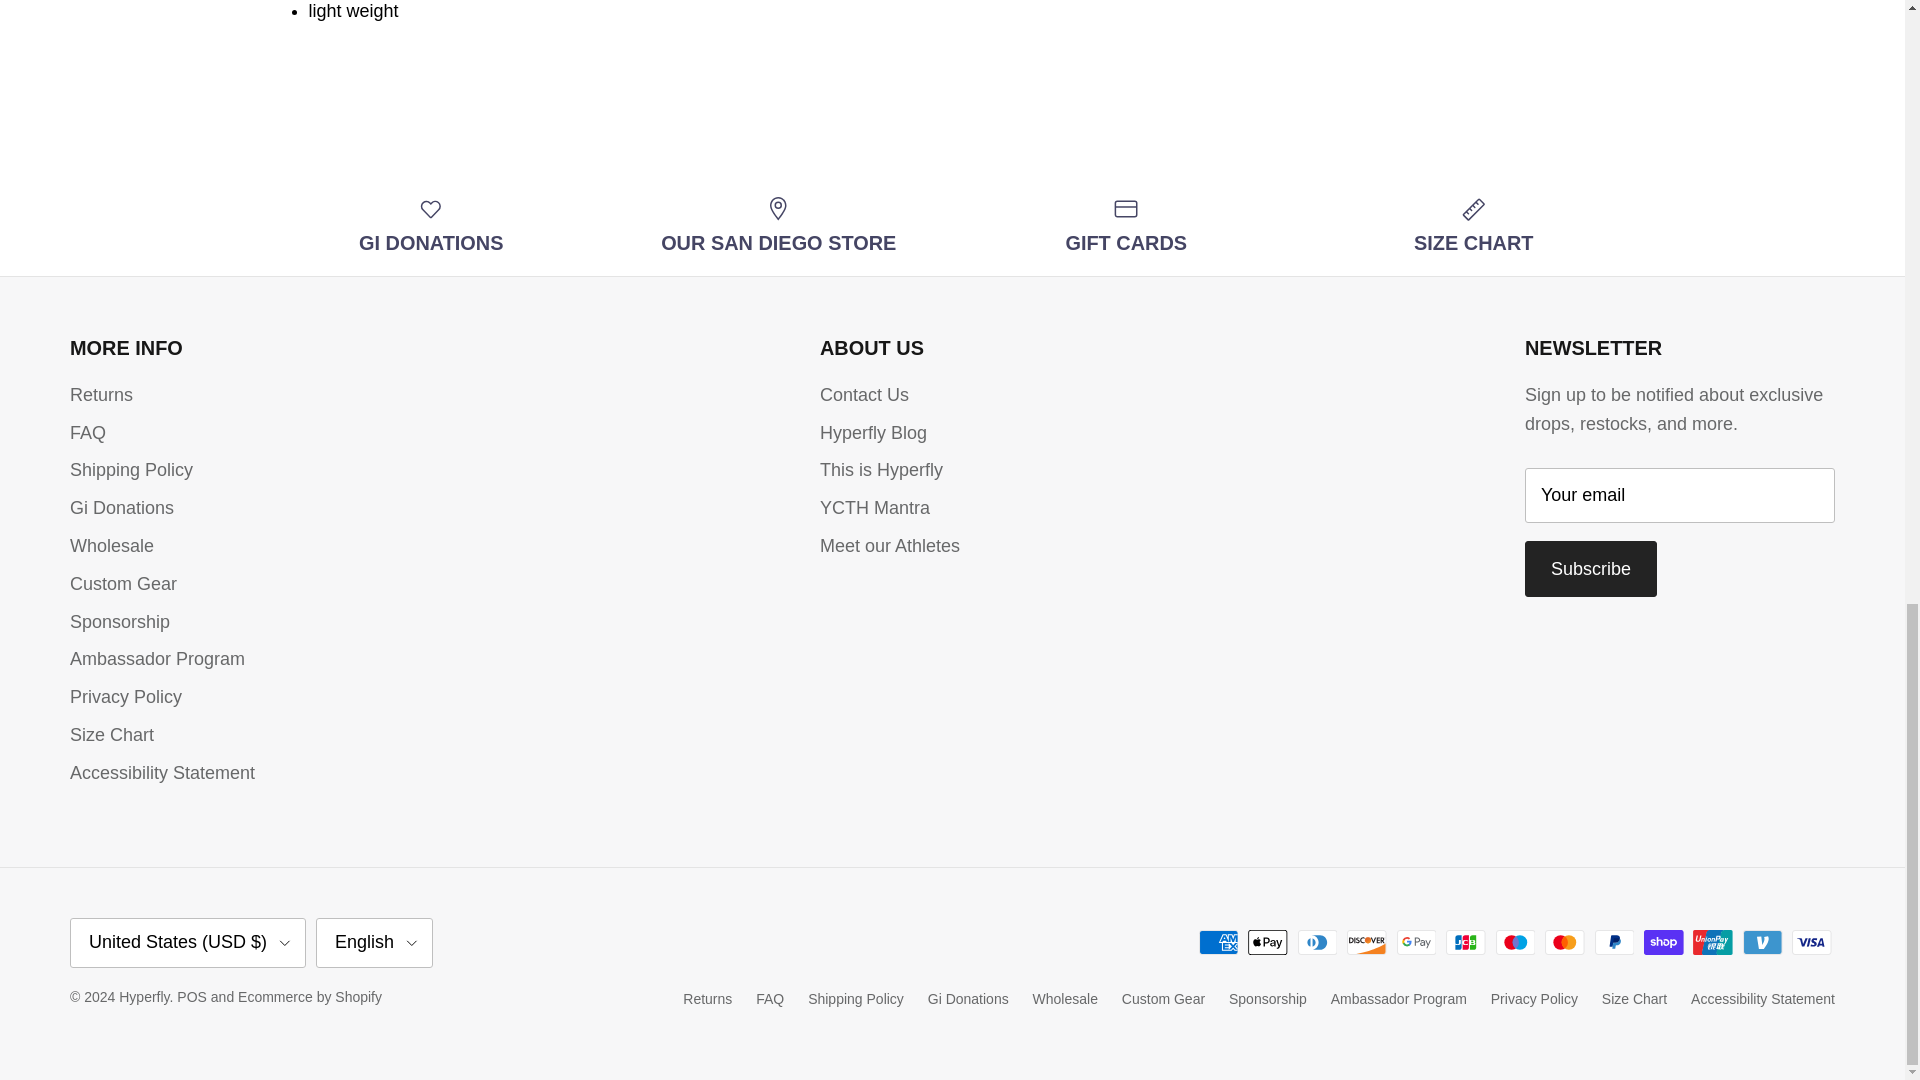  What do you see at coordinates (1268, 942) in the screenshot?
I see `Apple Pay` at bounding box center [1268, 942].